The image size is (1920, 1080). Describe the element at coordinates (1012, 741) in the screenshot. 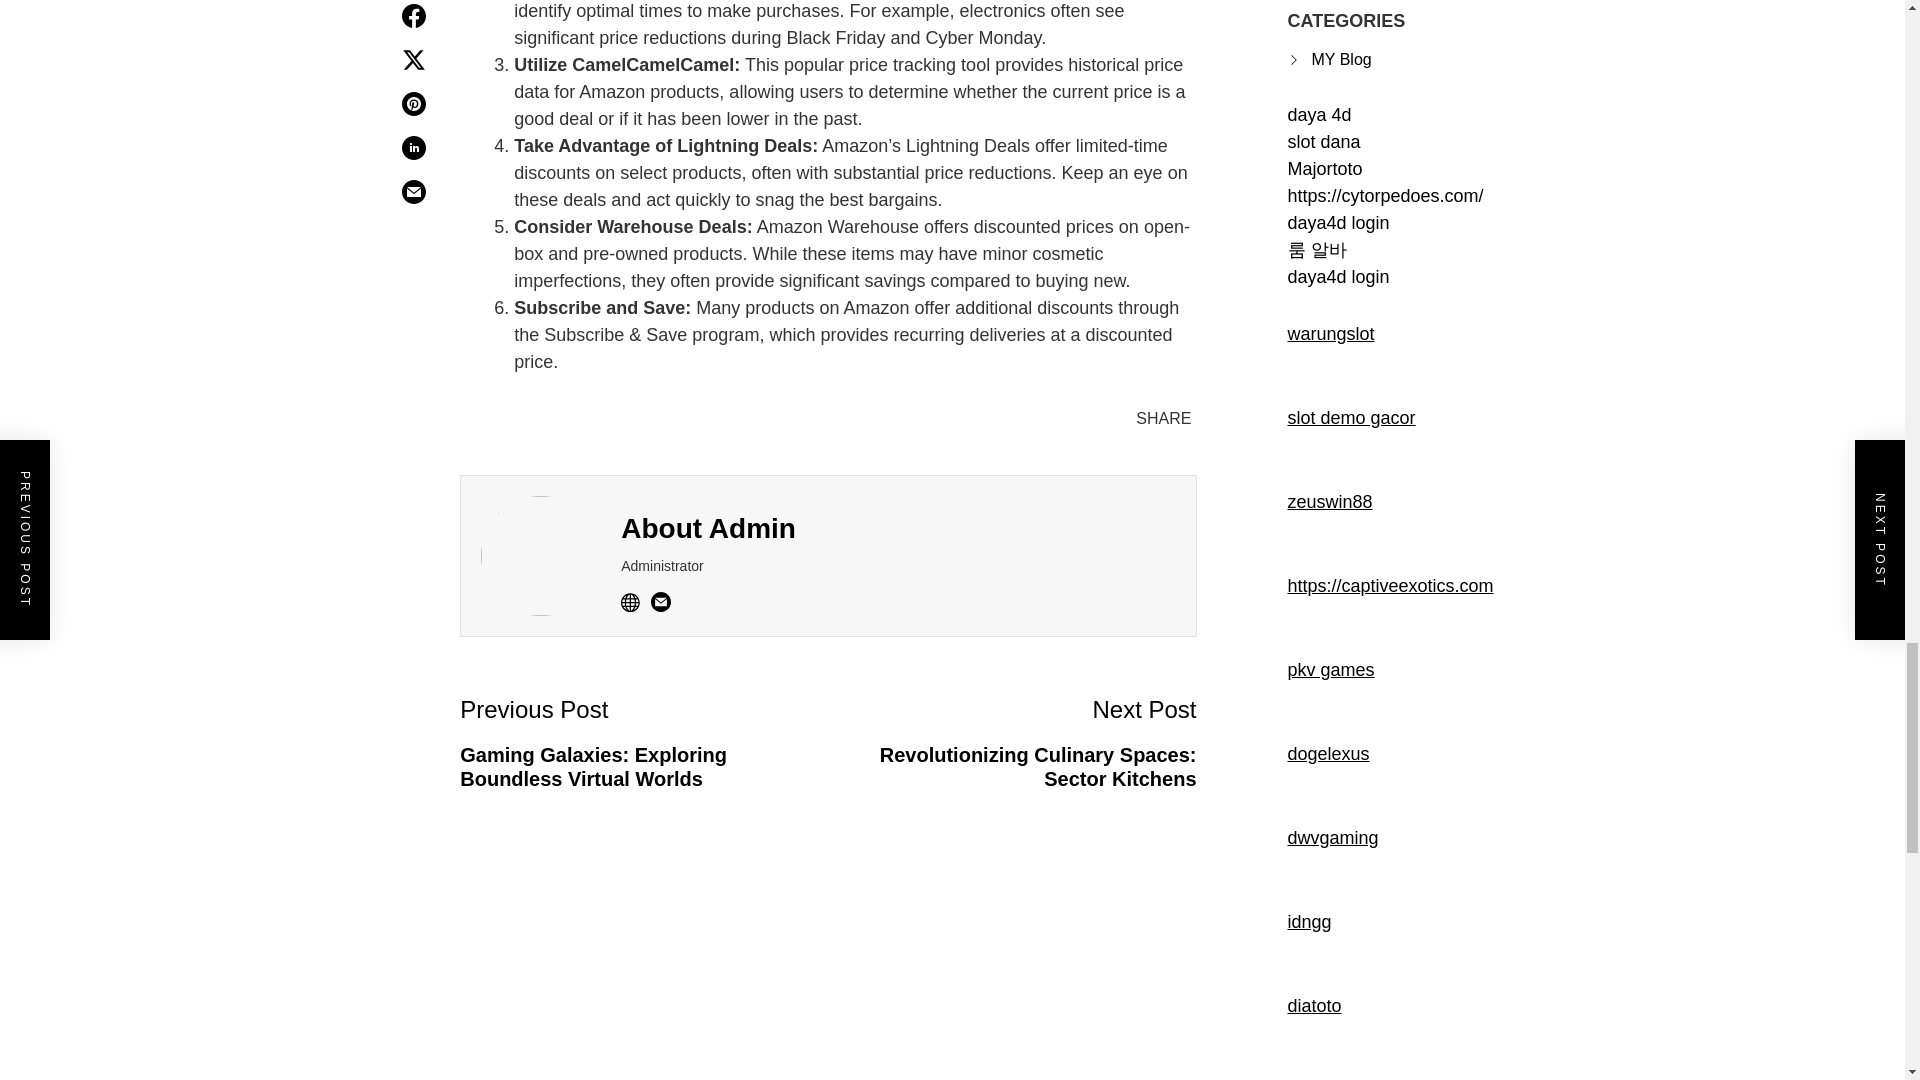

I see `About Admin` at that location.